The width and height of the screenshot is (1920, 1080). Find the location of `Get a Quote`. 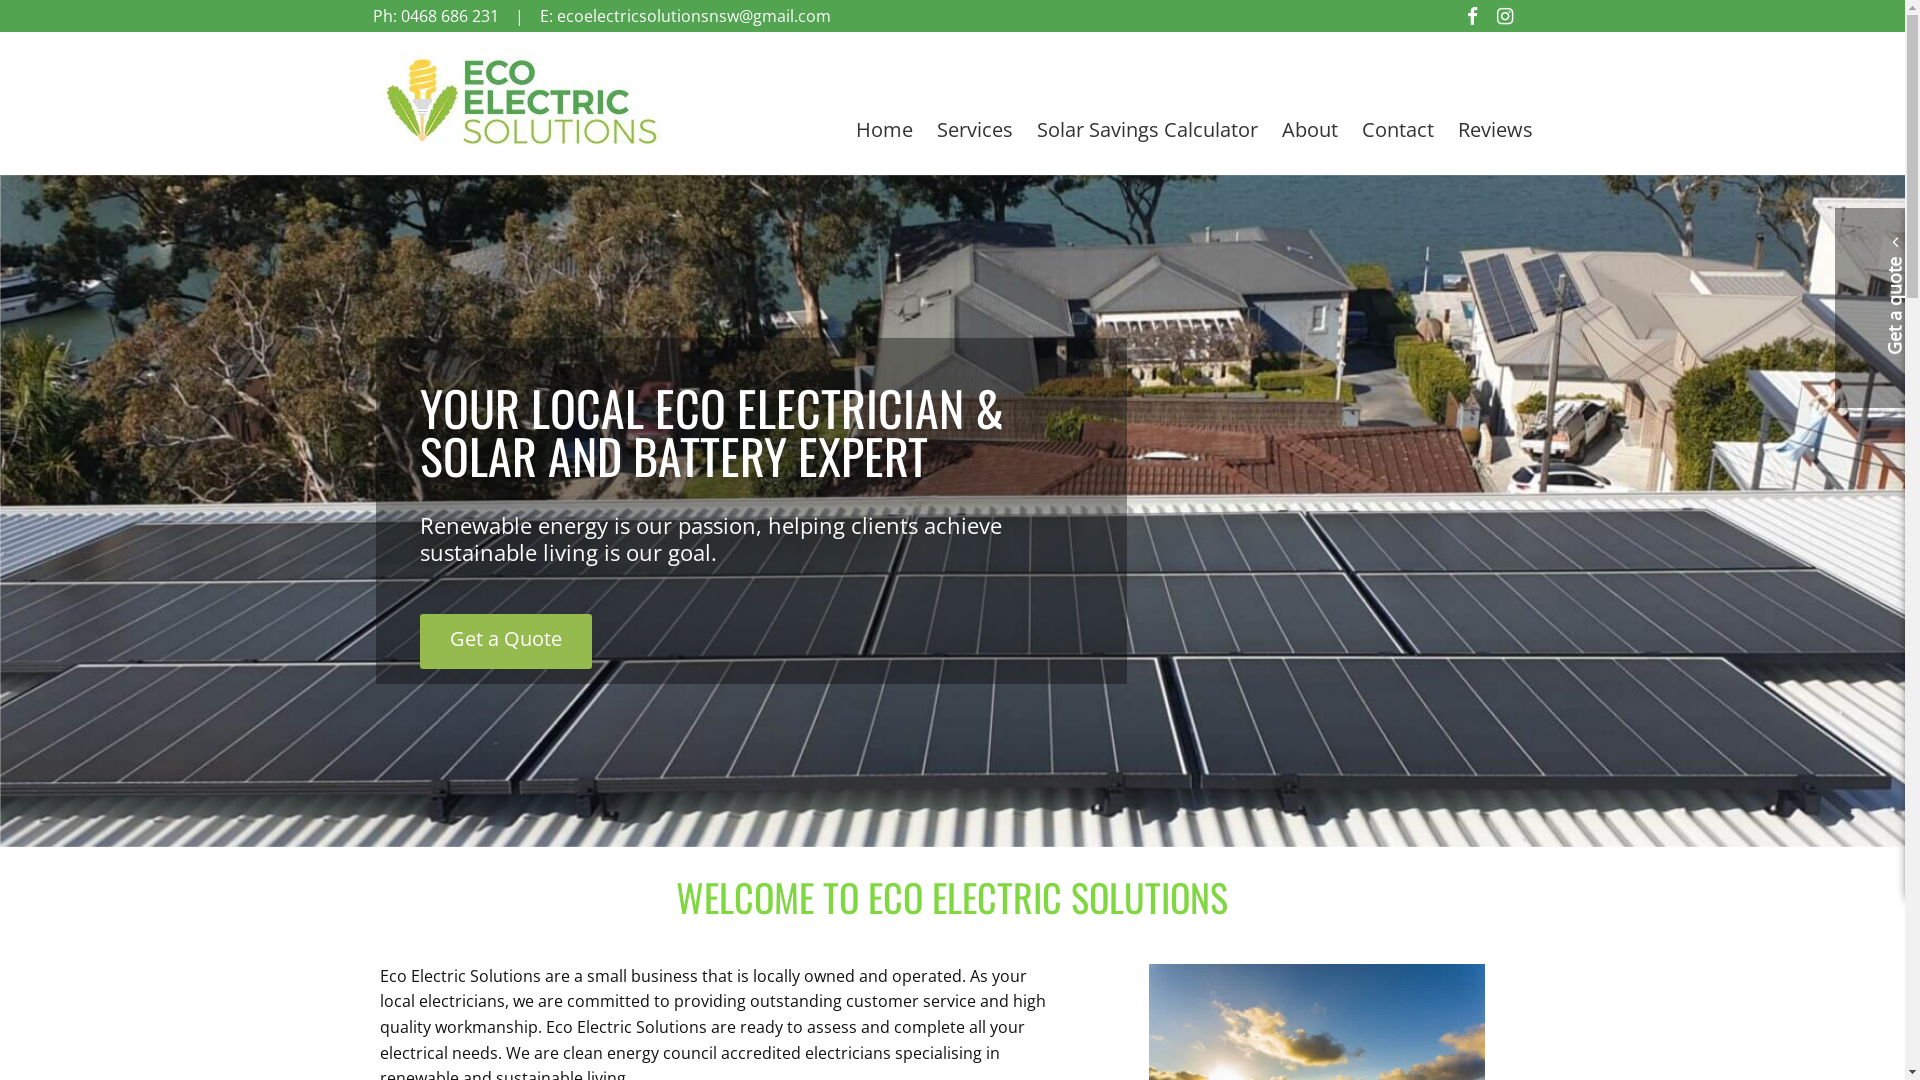

Get a Quote is located at coordinates (506, 642).